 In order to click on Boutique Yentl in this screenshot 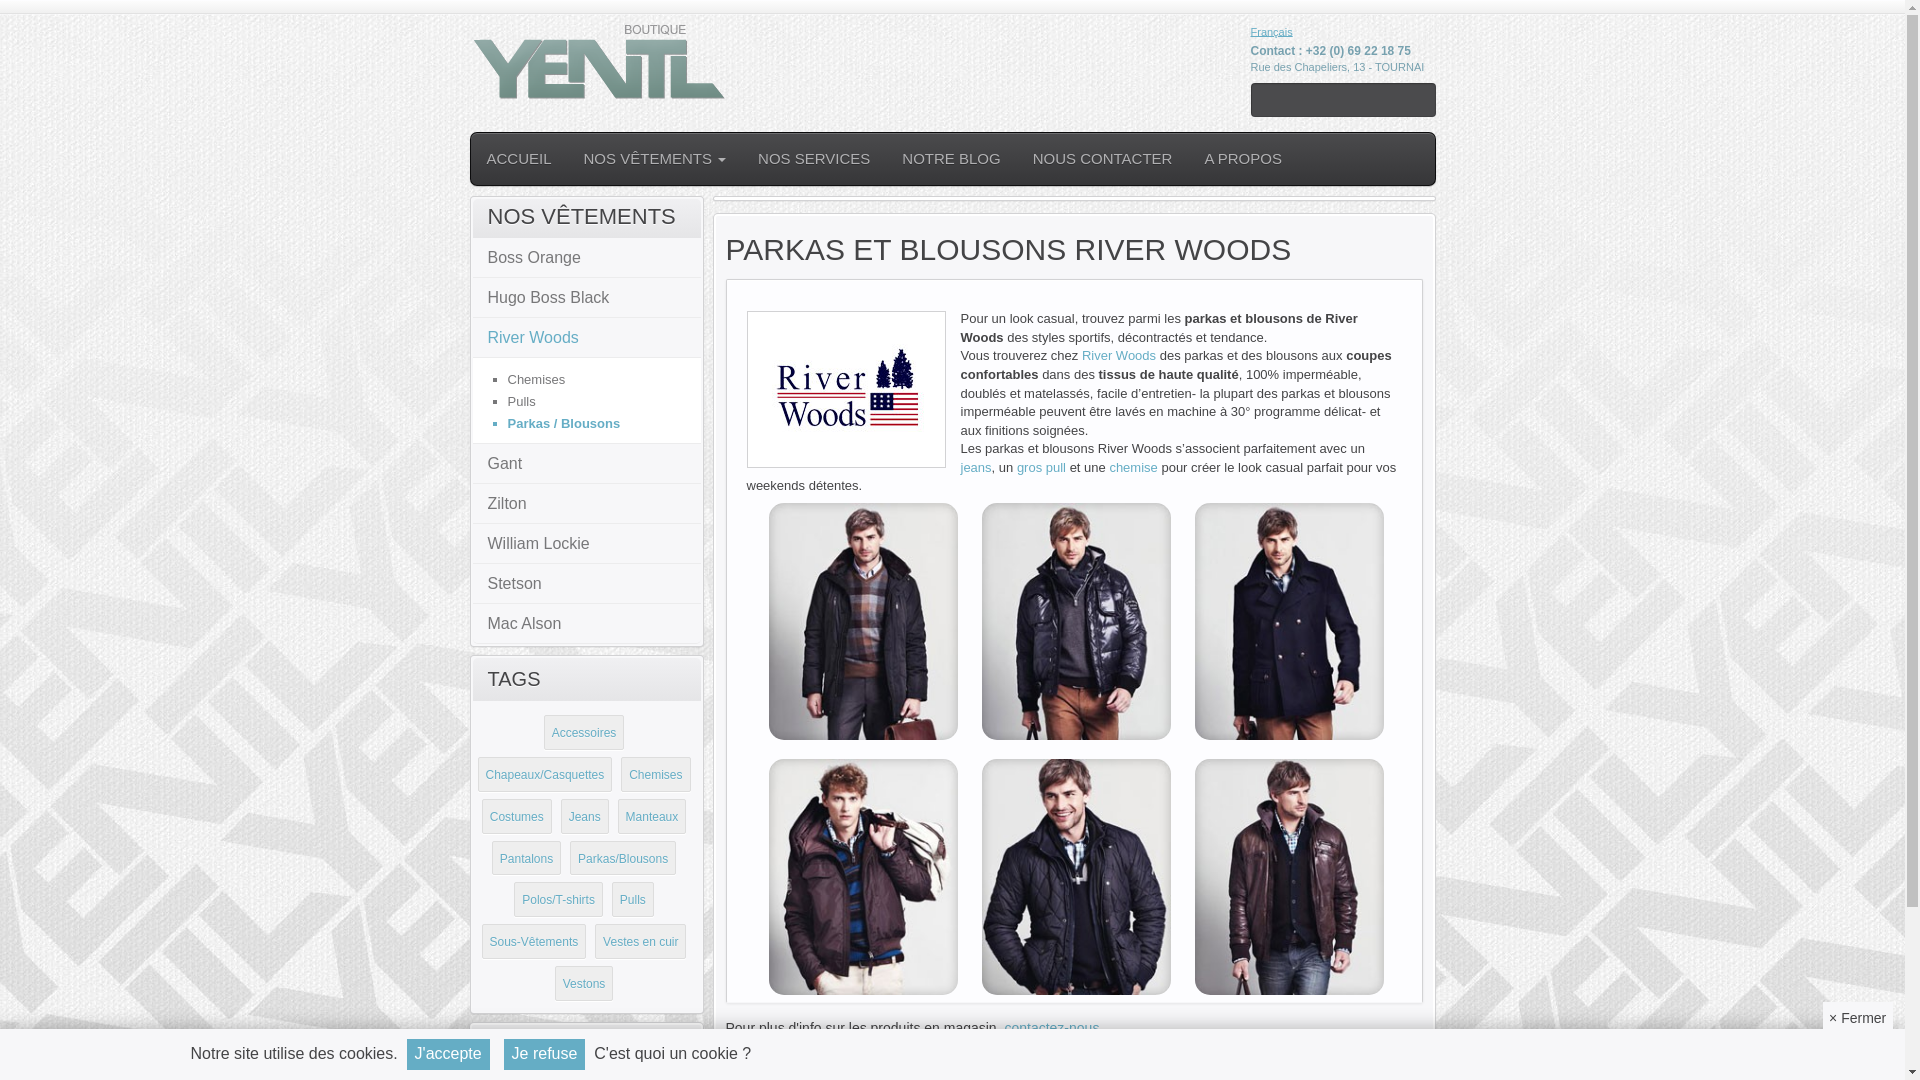, I will do `click(599, 60)`.